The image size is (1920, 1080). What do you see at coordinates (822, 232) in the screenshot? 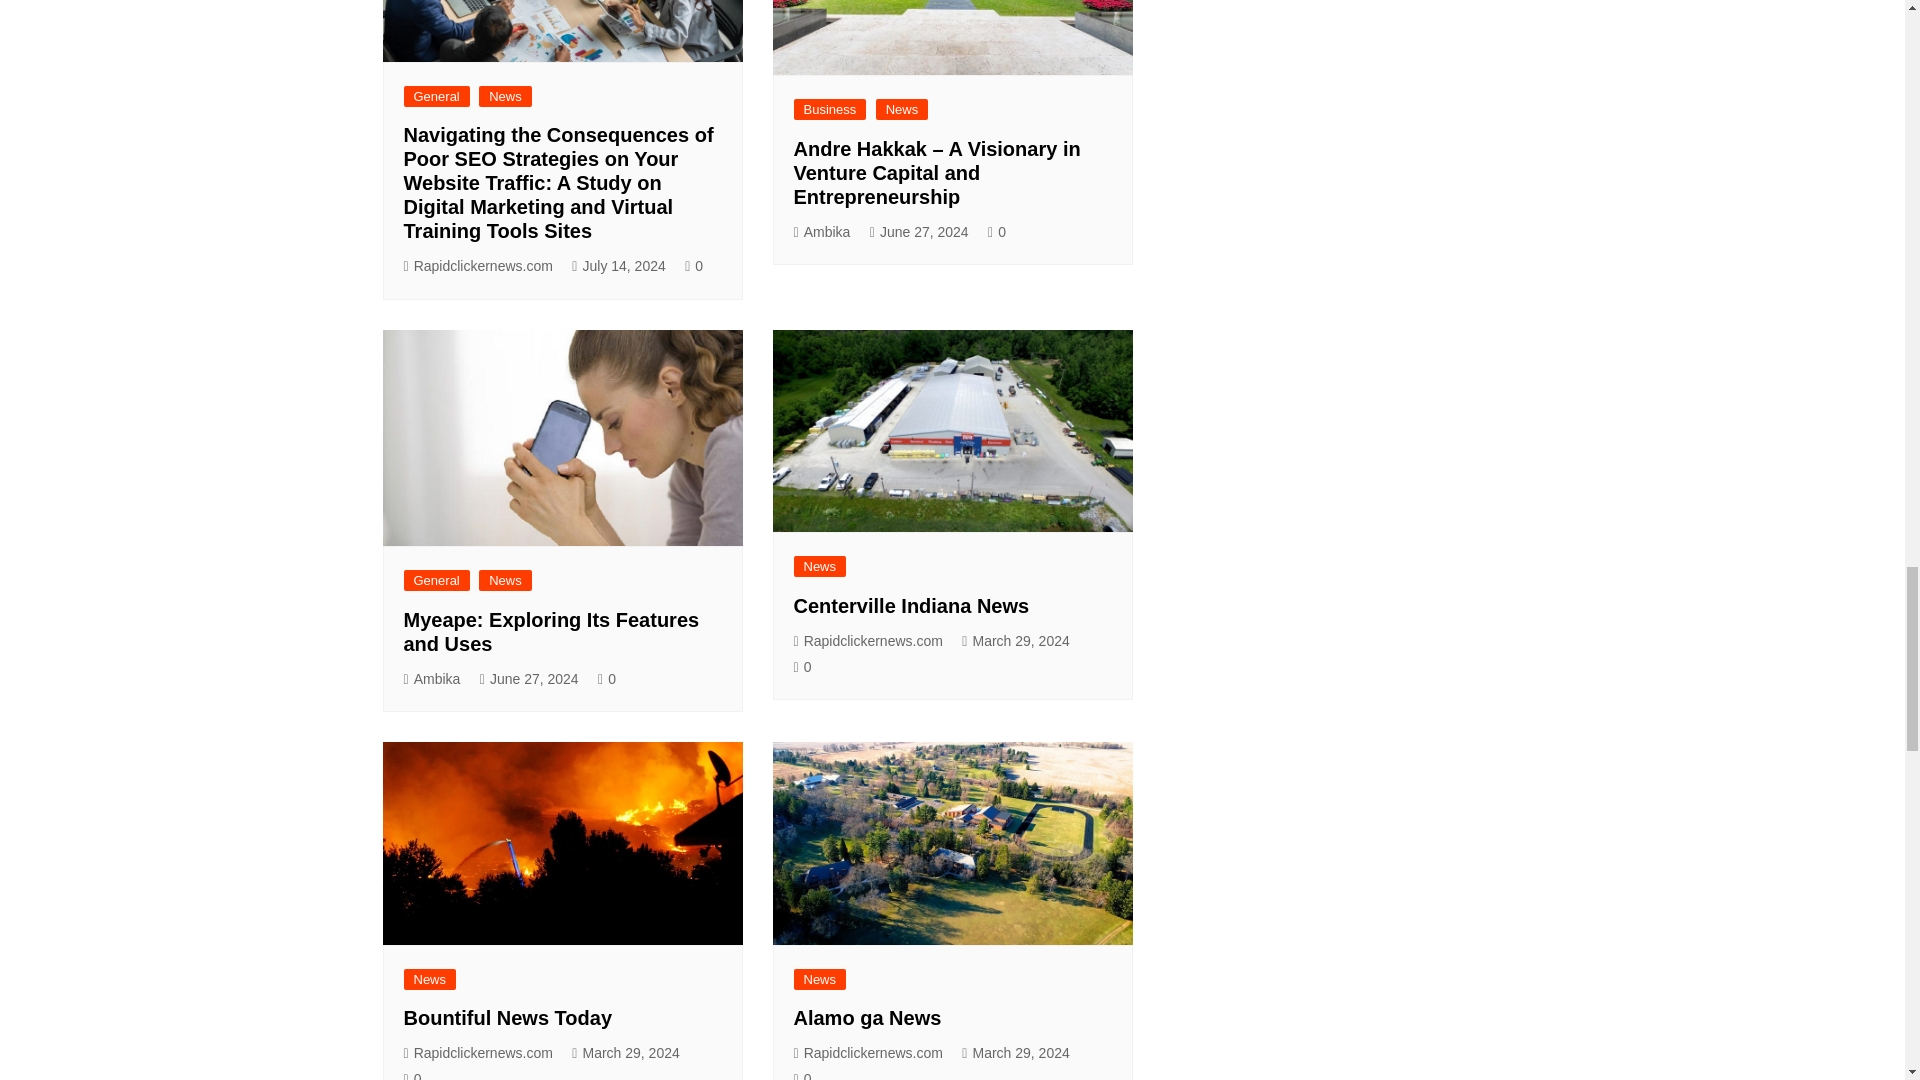
I see `Ambika` at bounding box center [822, 232].